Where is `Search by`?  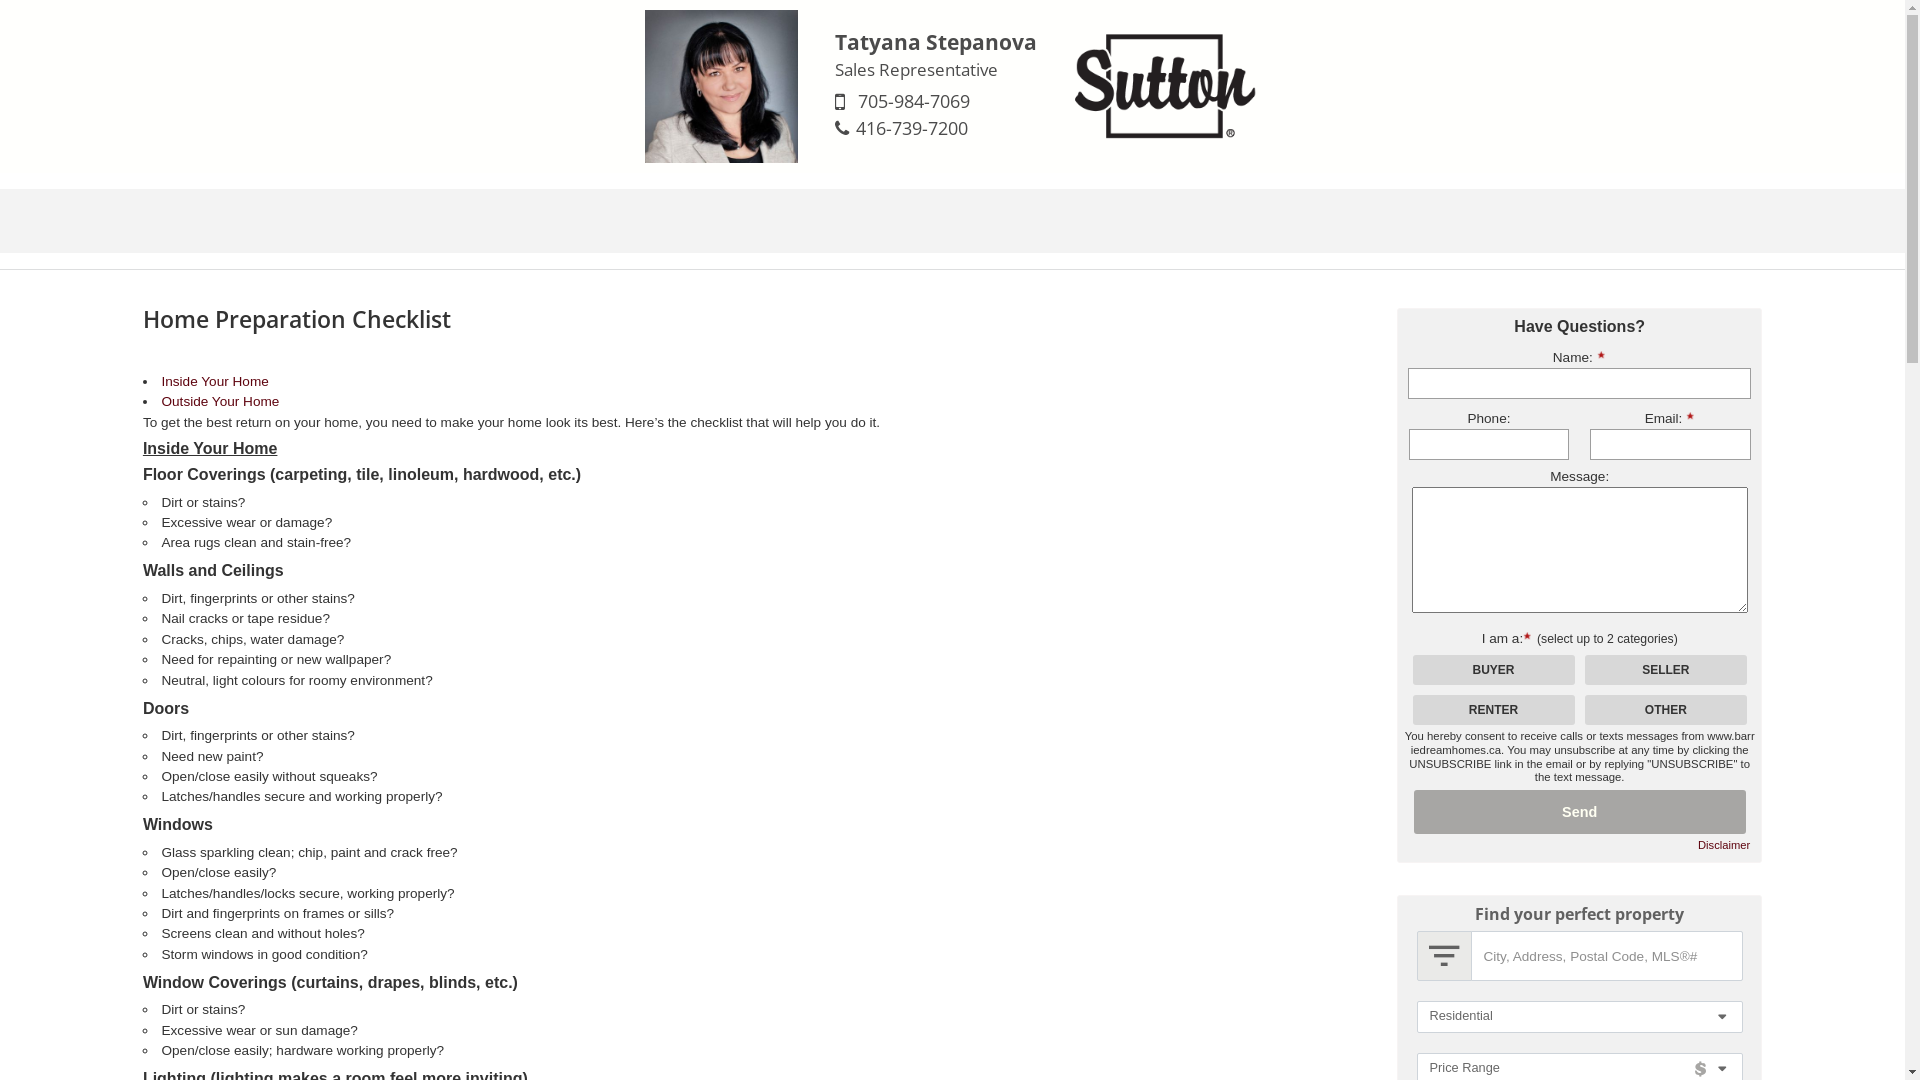
Search by is located at coordinates (1444, 956).